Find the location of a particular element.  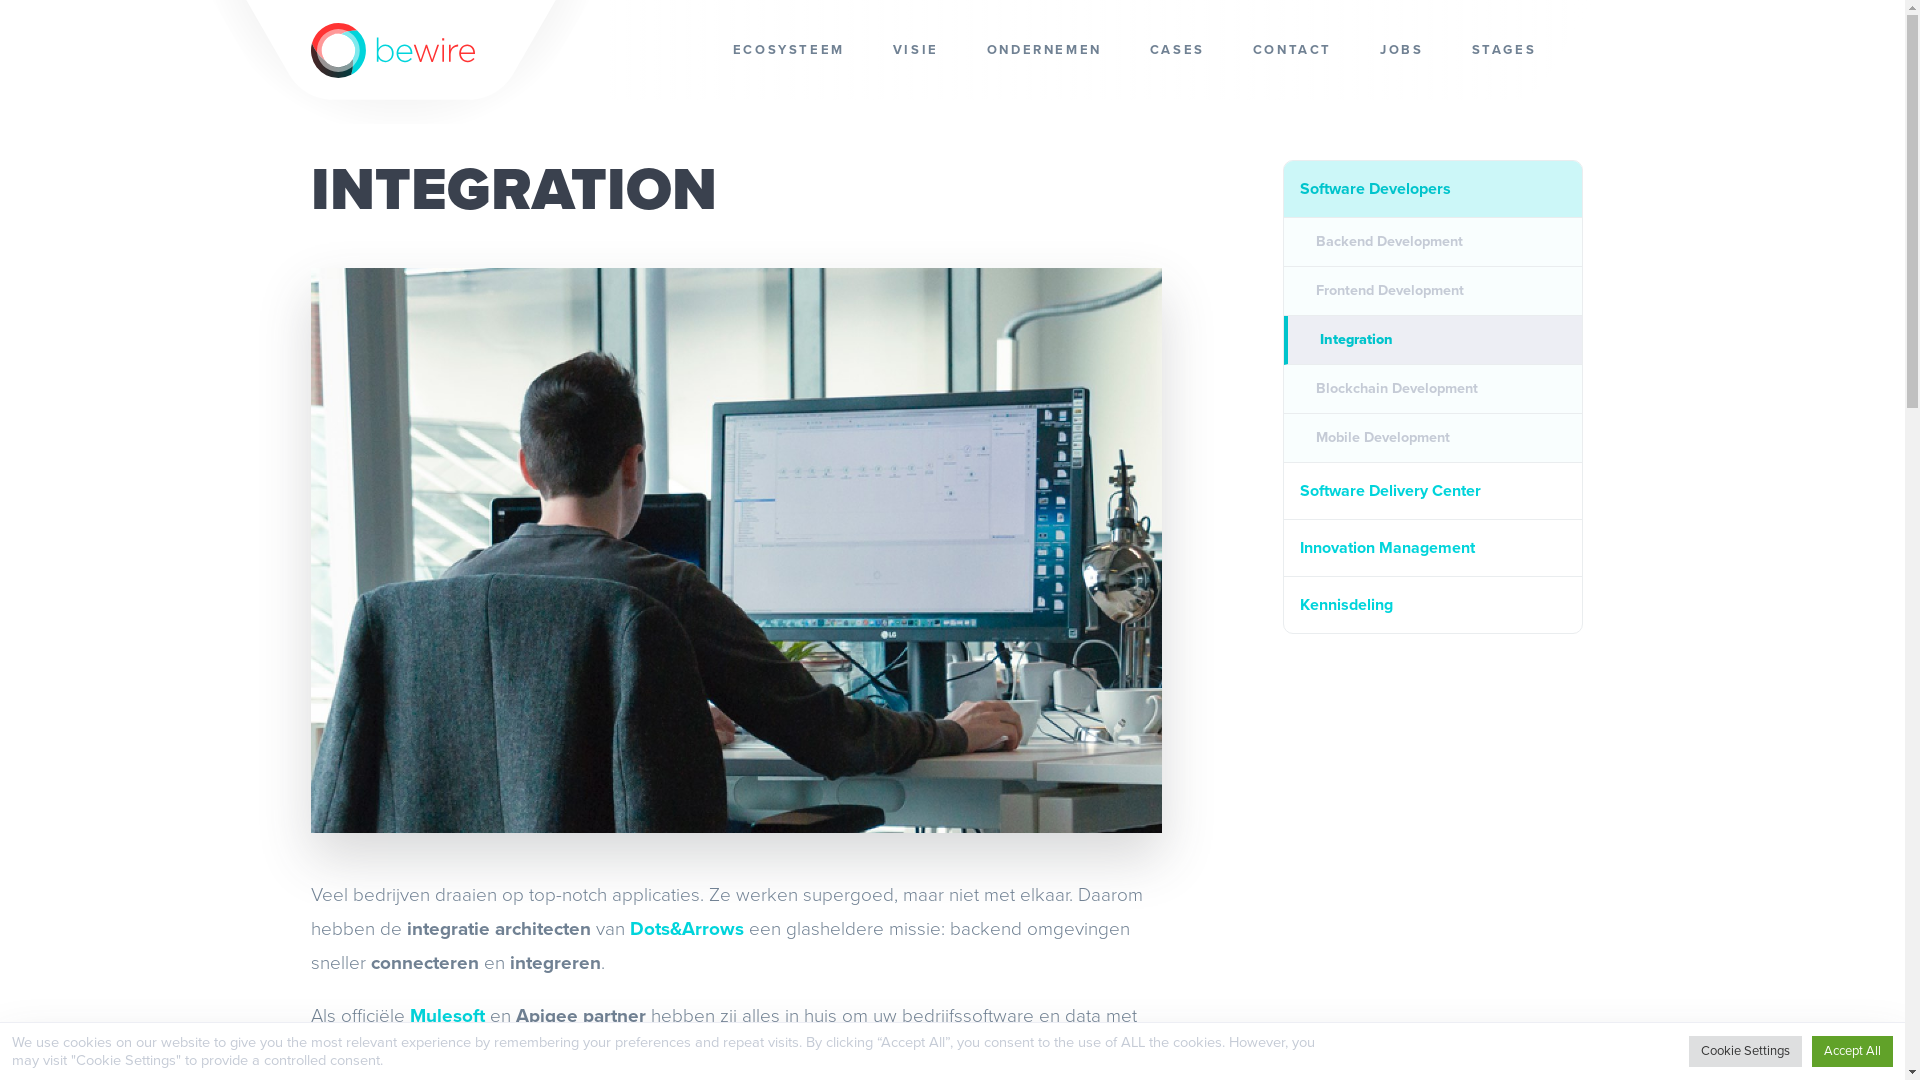

CONTACT is located at coordinates (1292, 50).